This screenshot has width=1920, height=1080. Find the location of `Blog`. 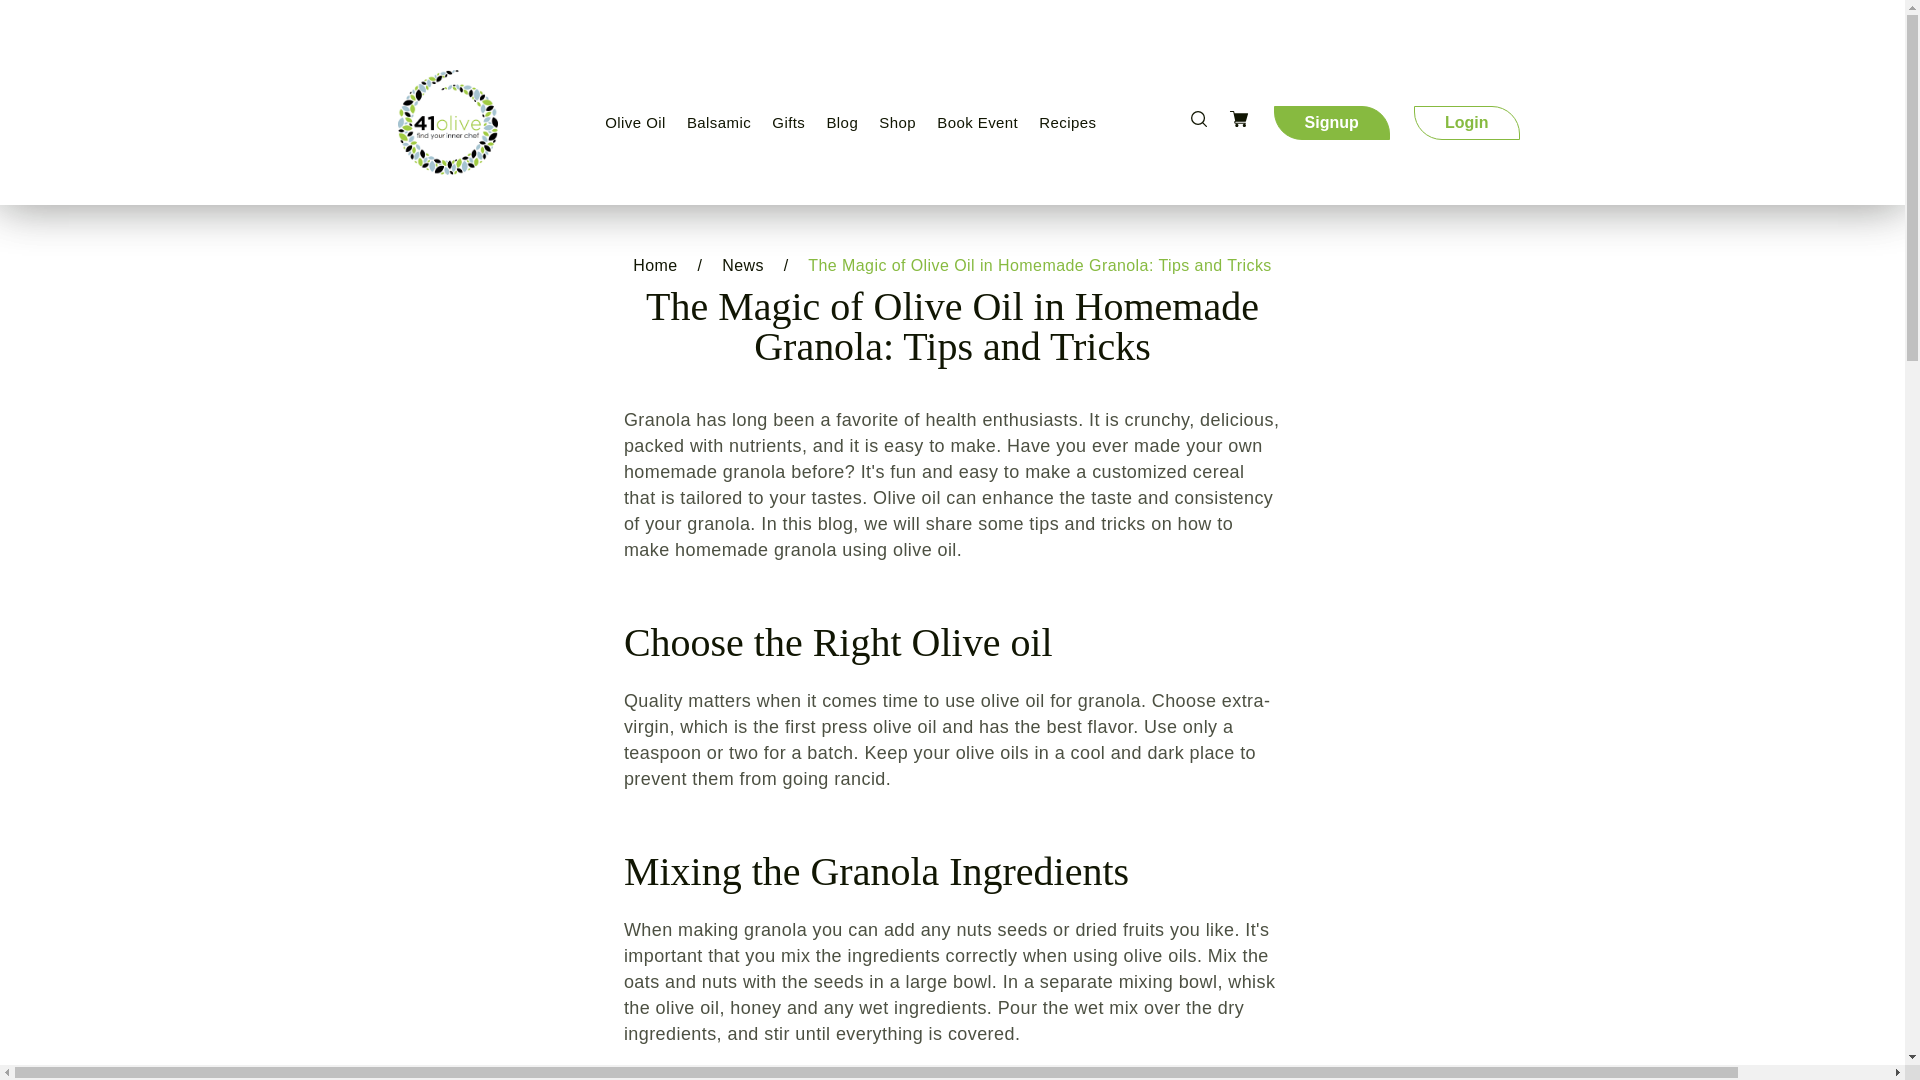

Blog is located at coordinates (841, 122).